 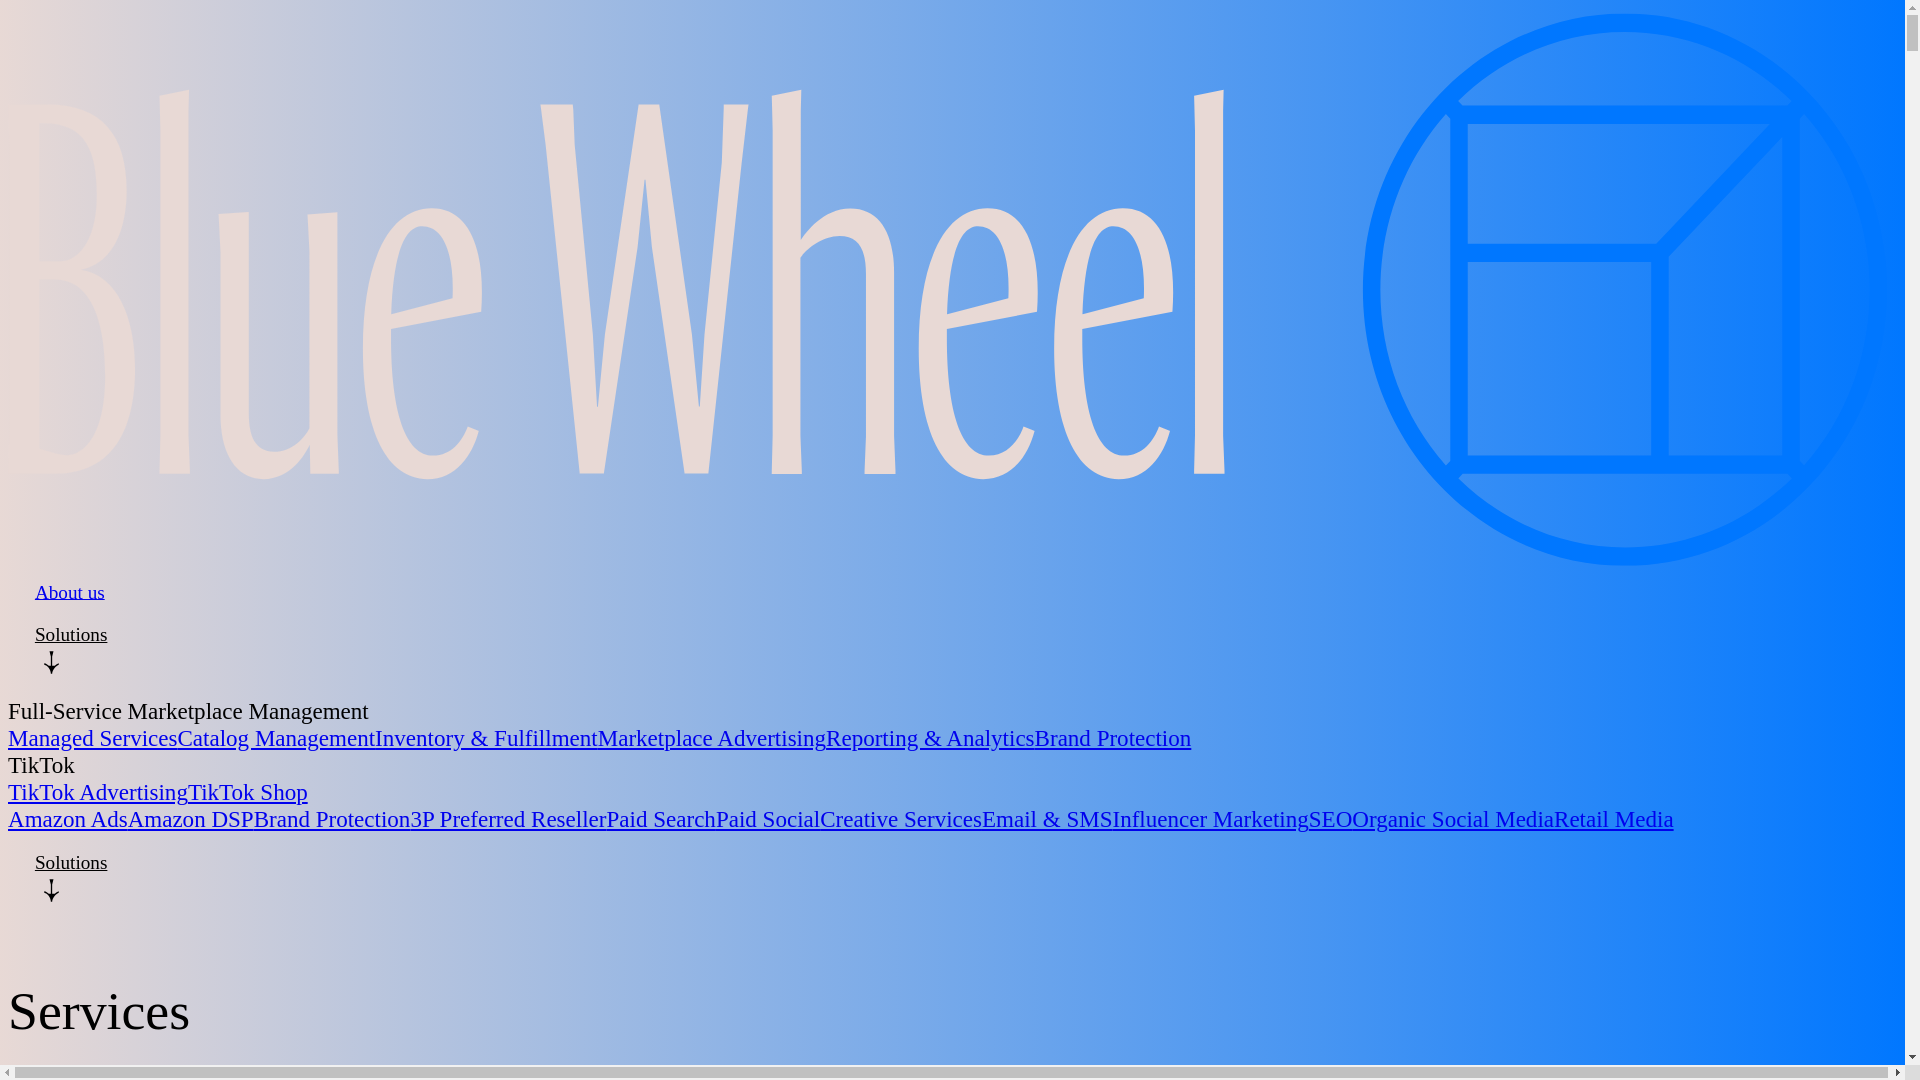 I want to click on TikTok Advertising, so click(x=98, y=791).